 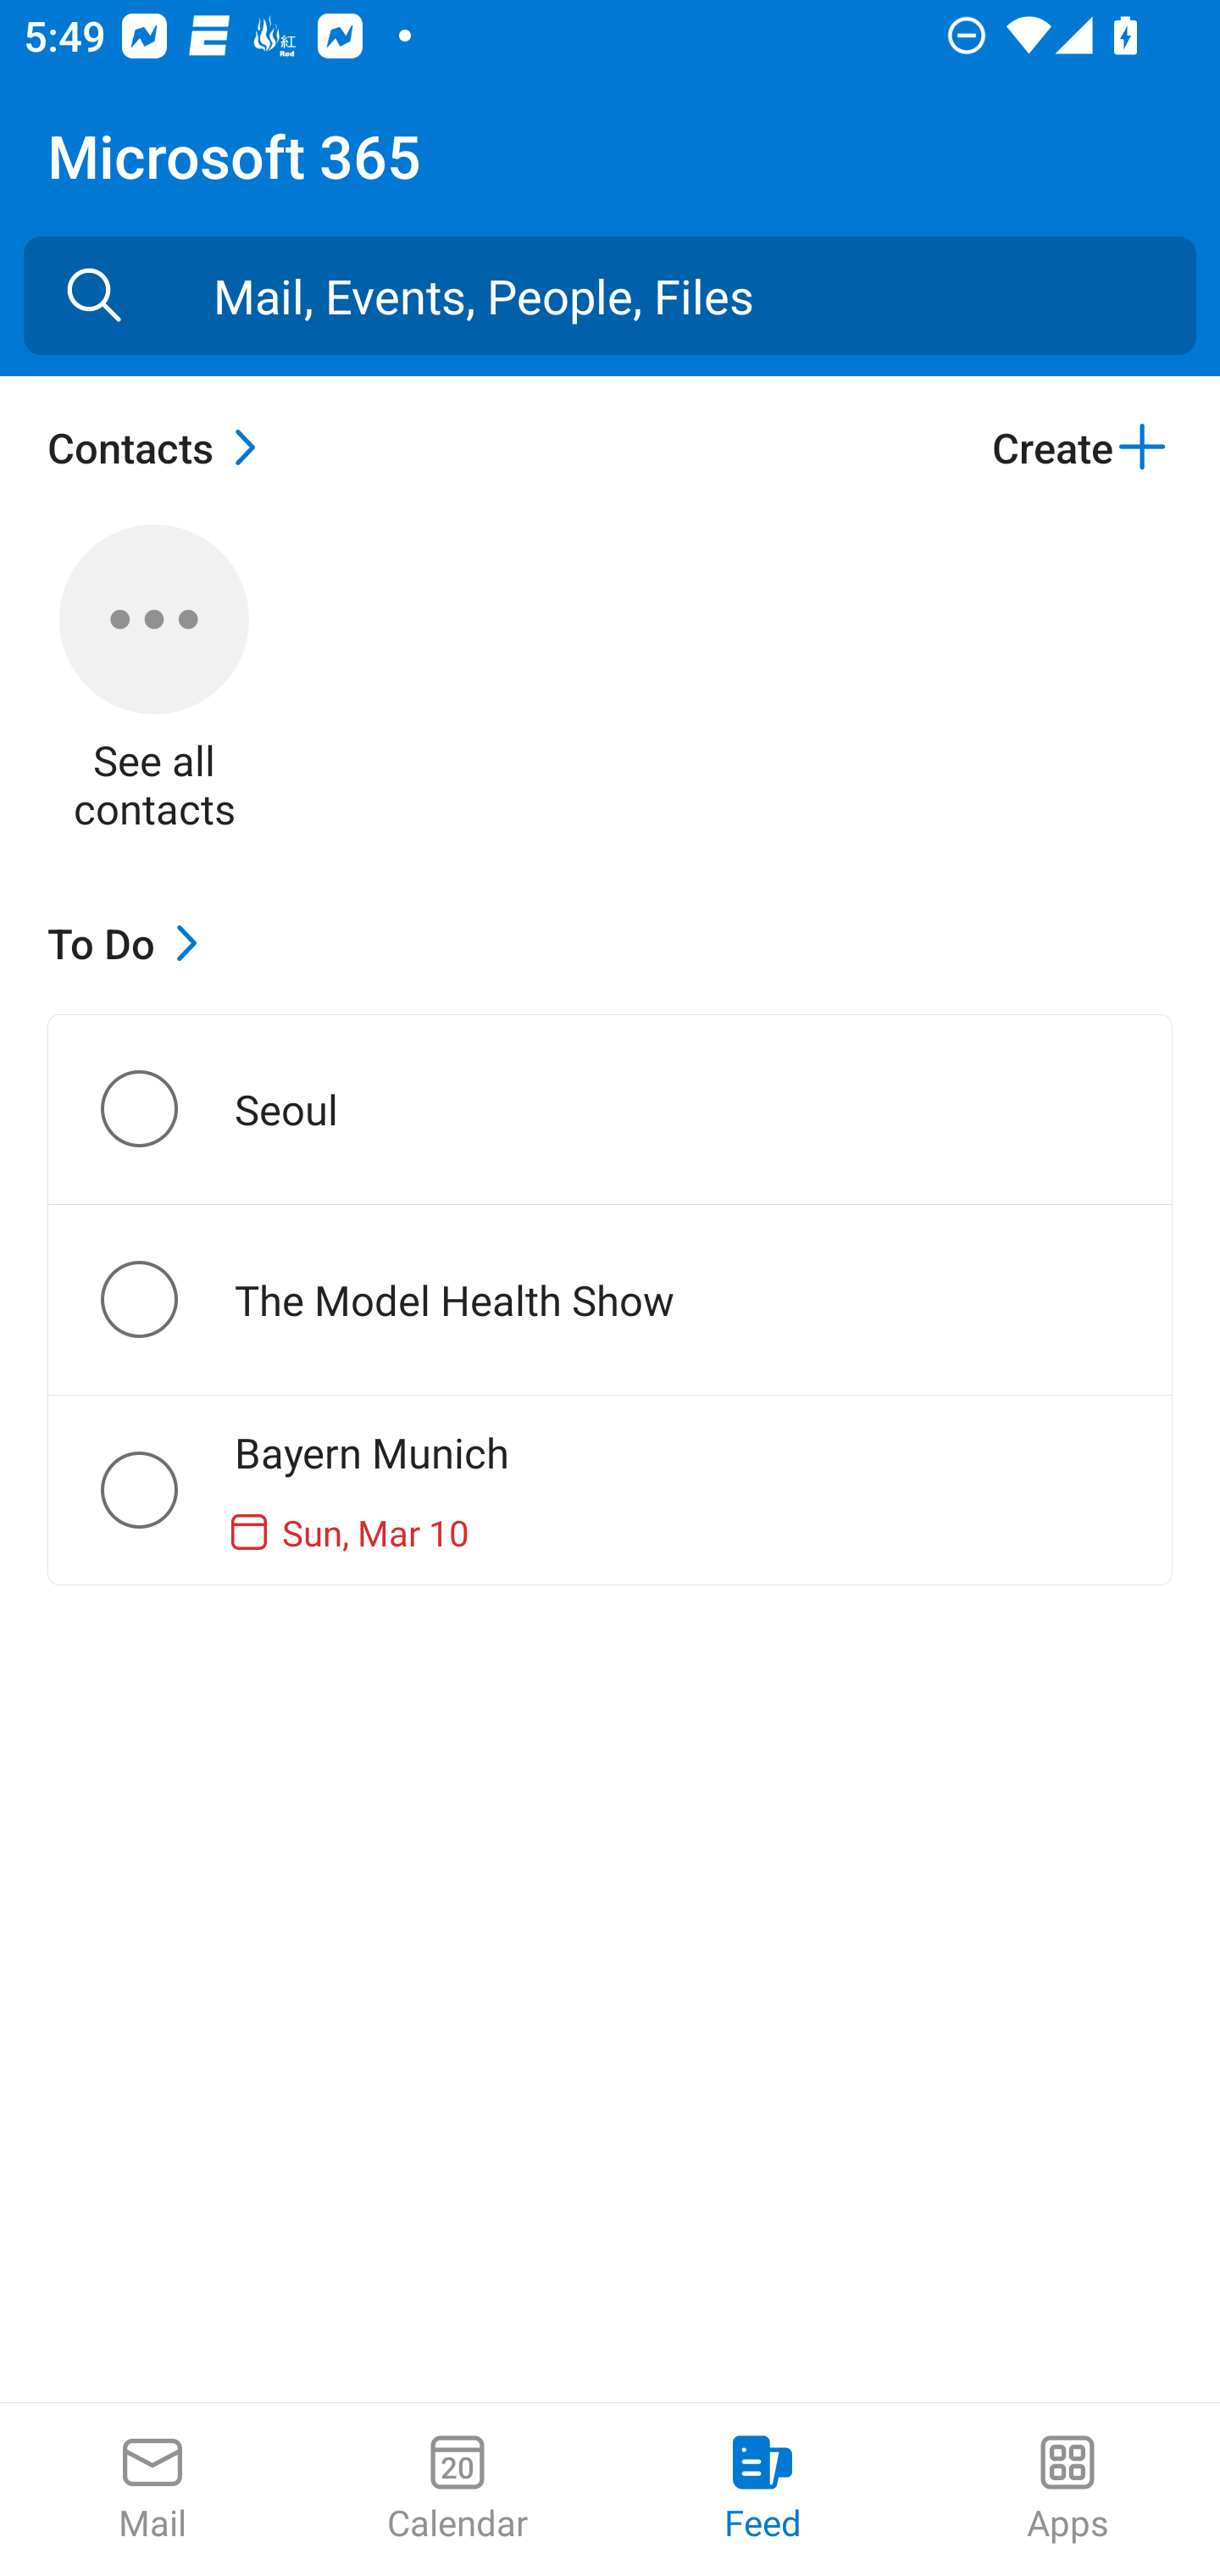 What do you see at coordinates (1067, 2490) in the screenshot?
I see `Apps` at bounding box center [1067, 2490].